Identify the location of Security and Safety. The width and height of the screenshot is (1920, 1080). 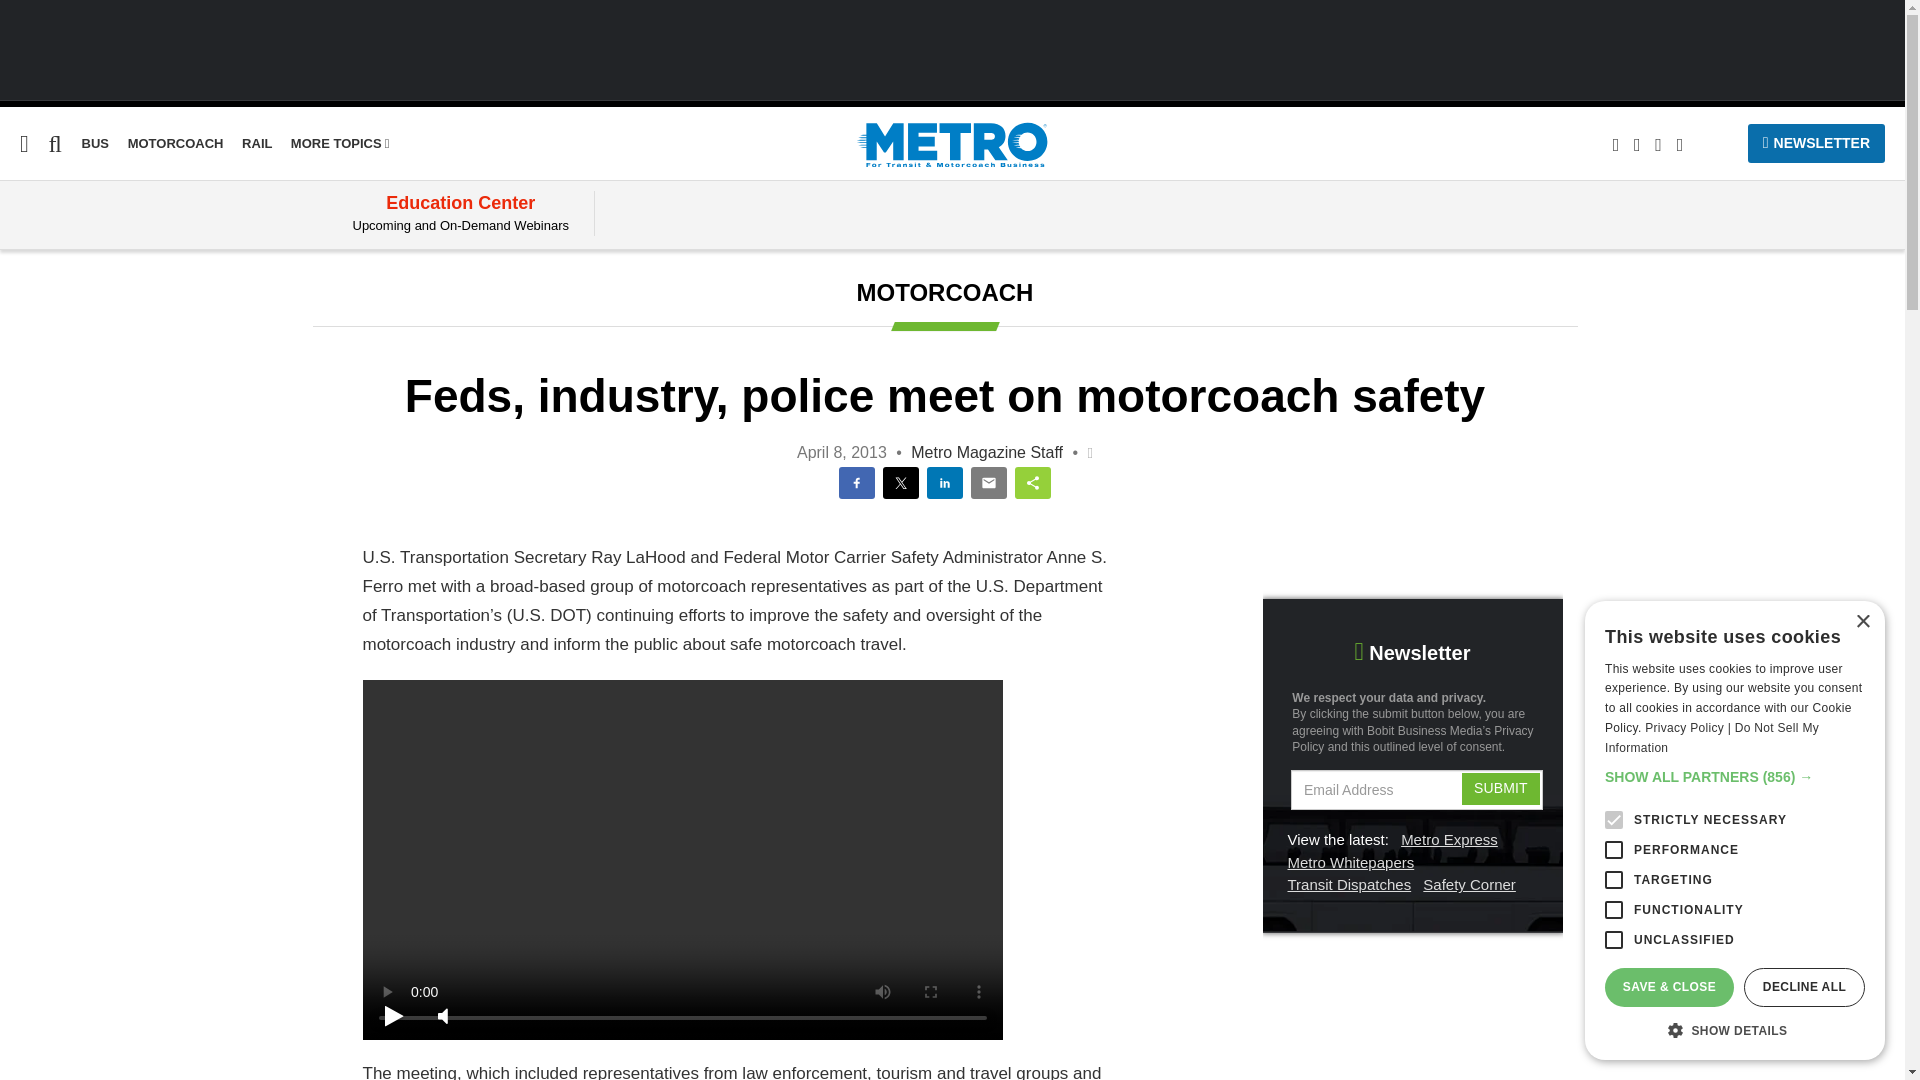
(76, 426).